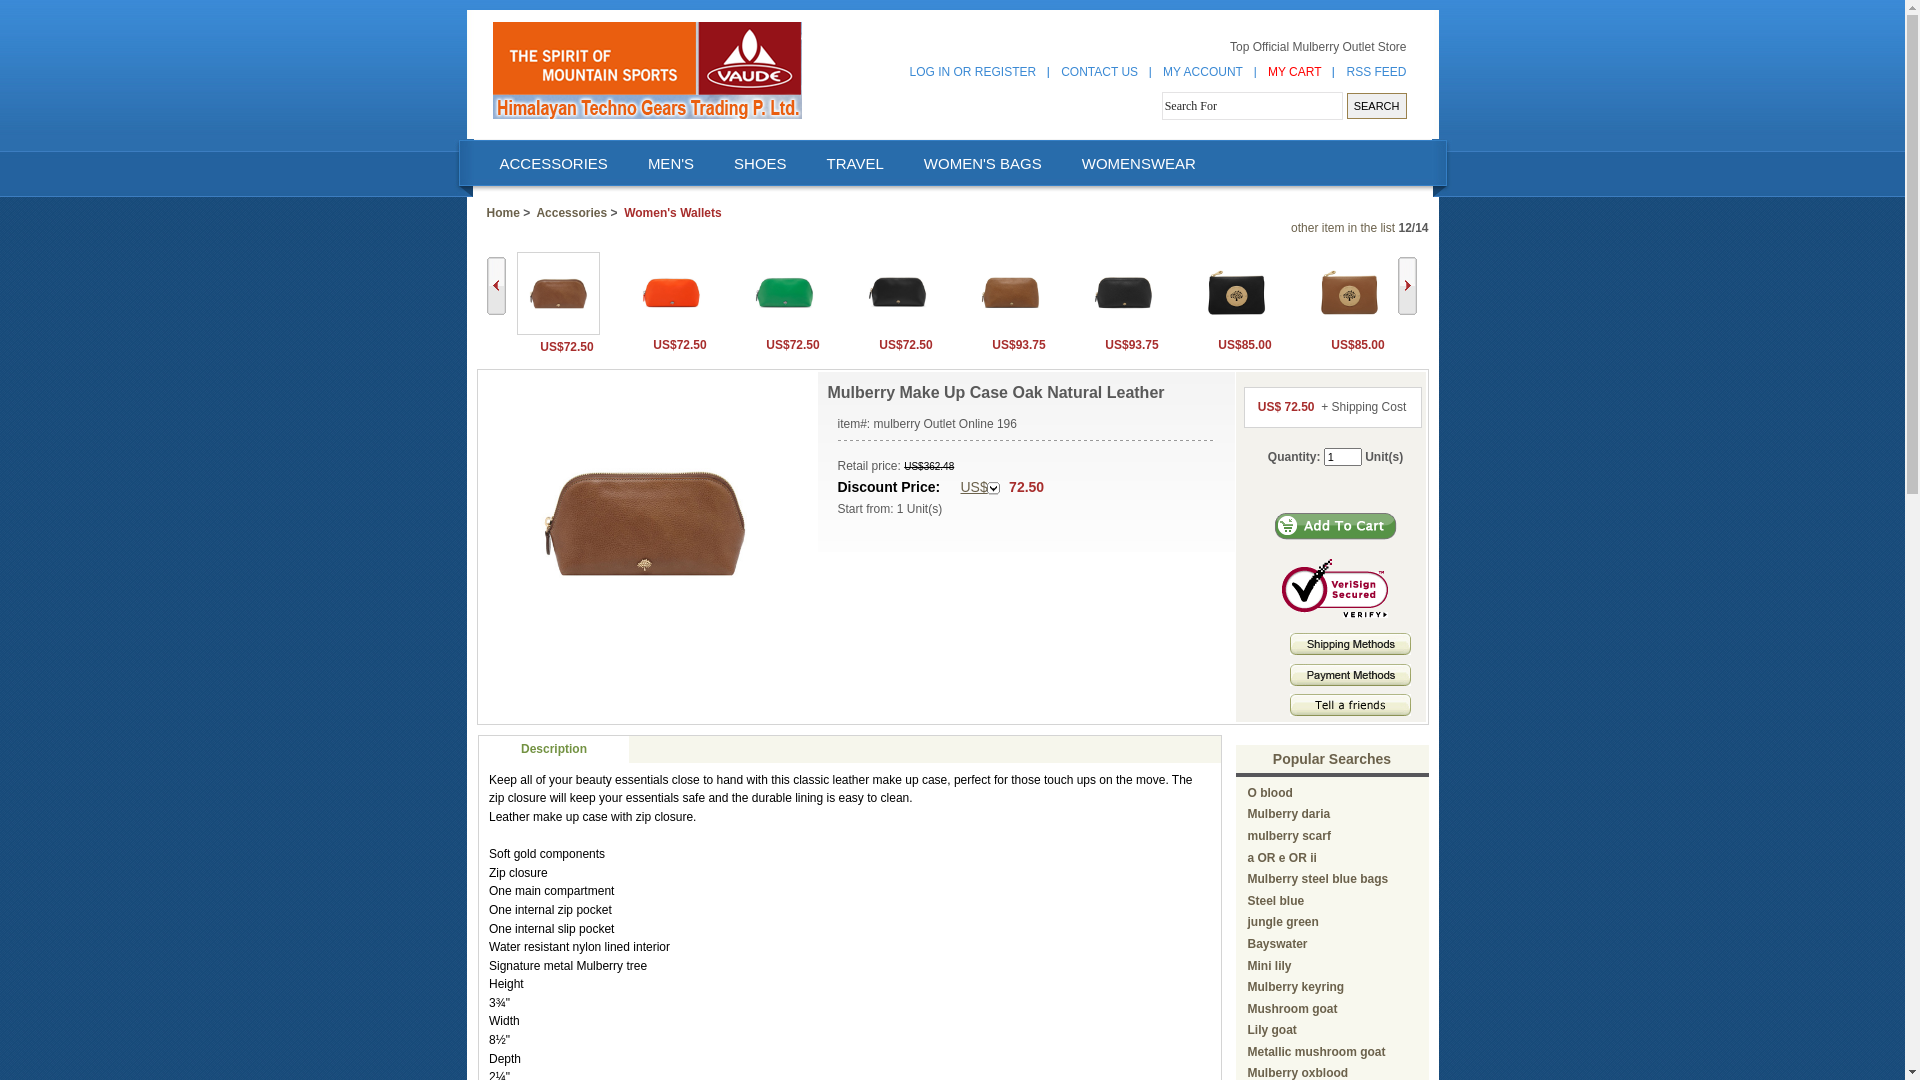 This screenshot has width=1920, height=1080. I want to click on MY ACCOUNT, so click(1203, 72).